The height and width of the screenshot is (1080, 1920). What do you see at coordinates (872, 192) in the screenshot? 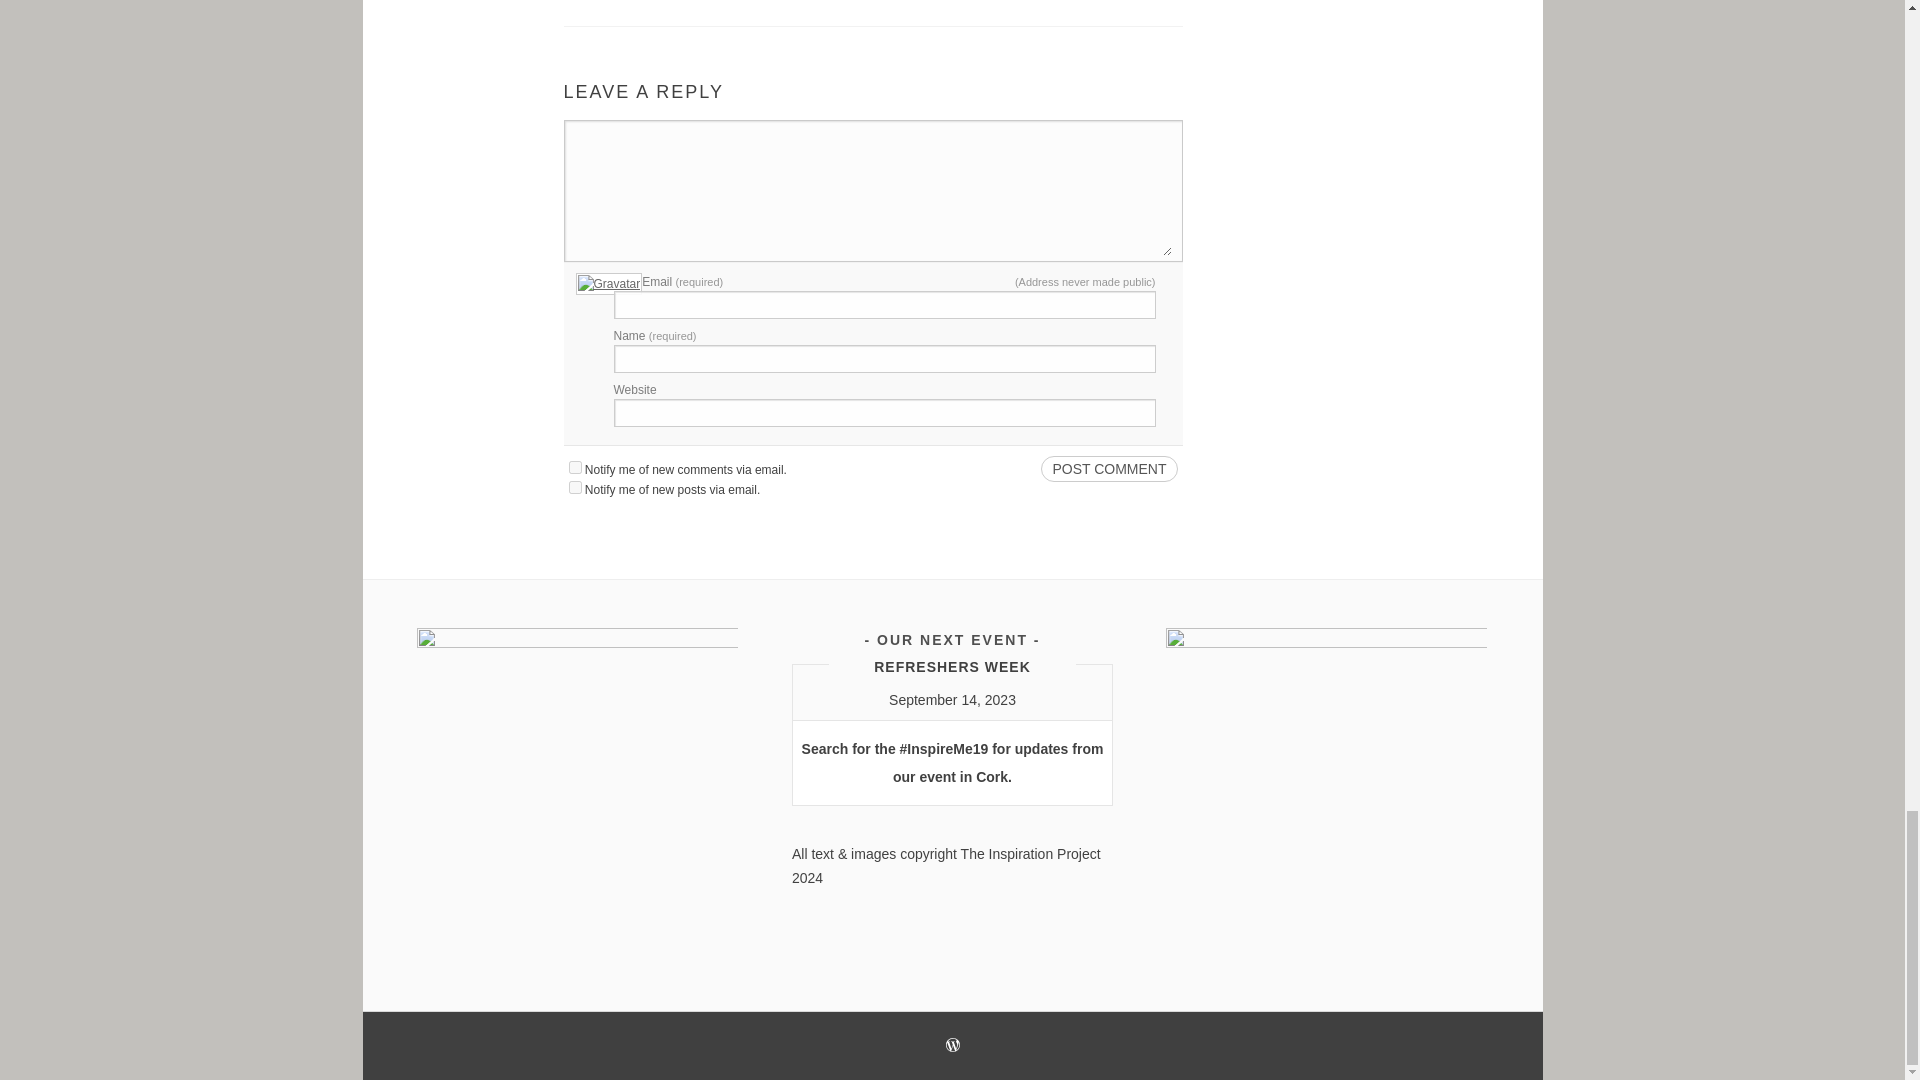
I see `Enter your comment here...` at bounding box center [872, 192].